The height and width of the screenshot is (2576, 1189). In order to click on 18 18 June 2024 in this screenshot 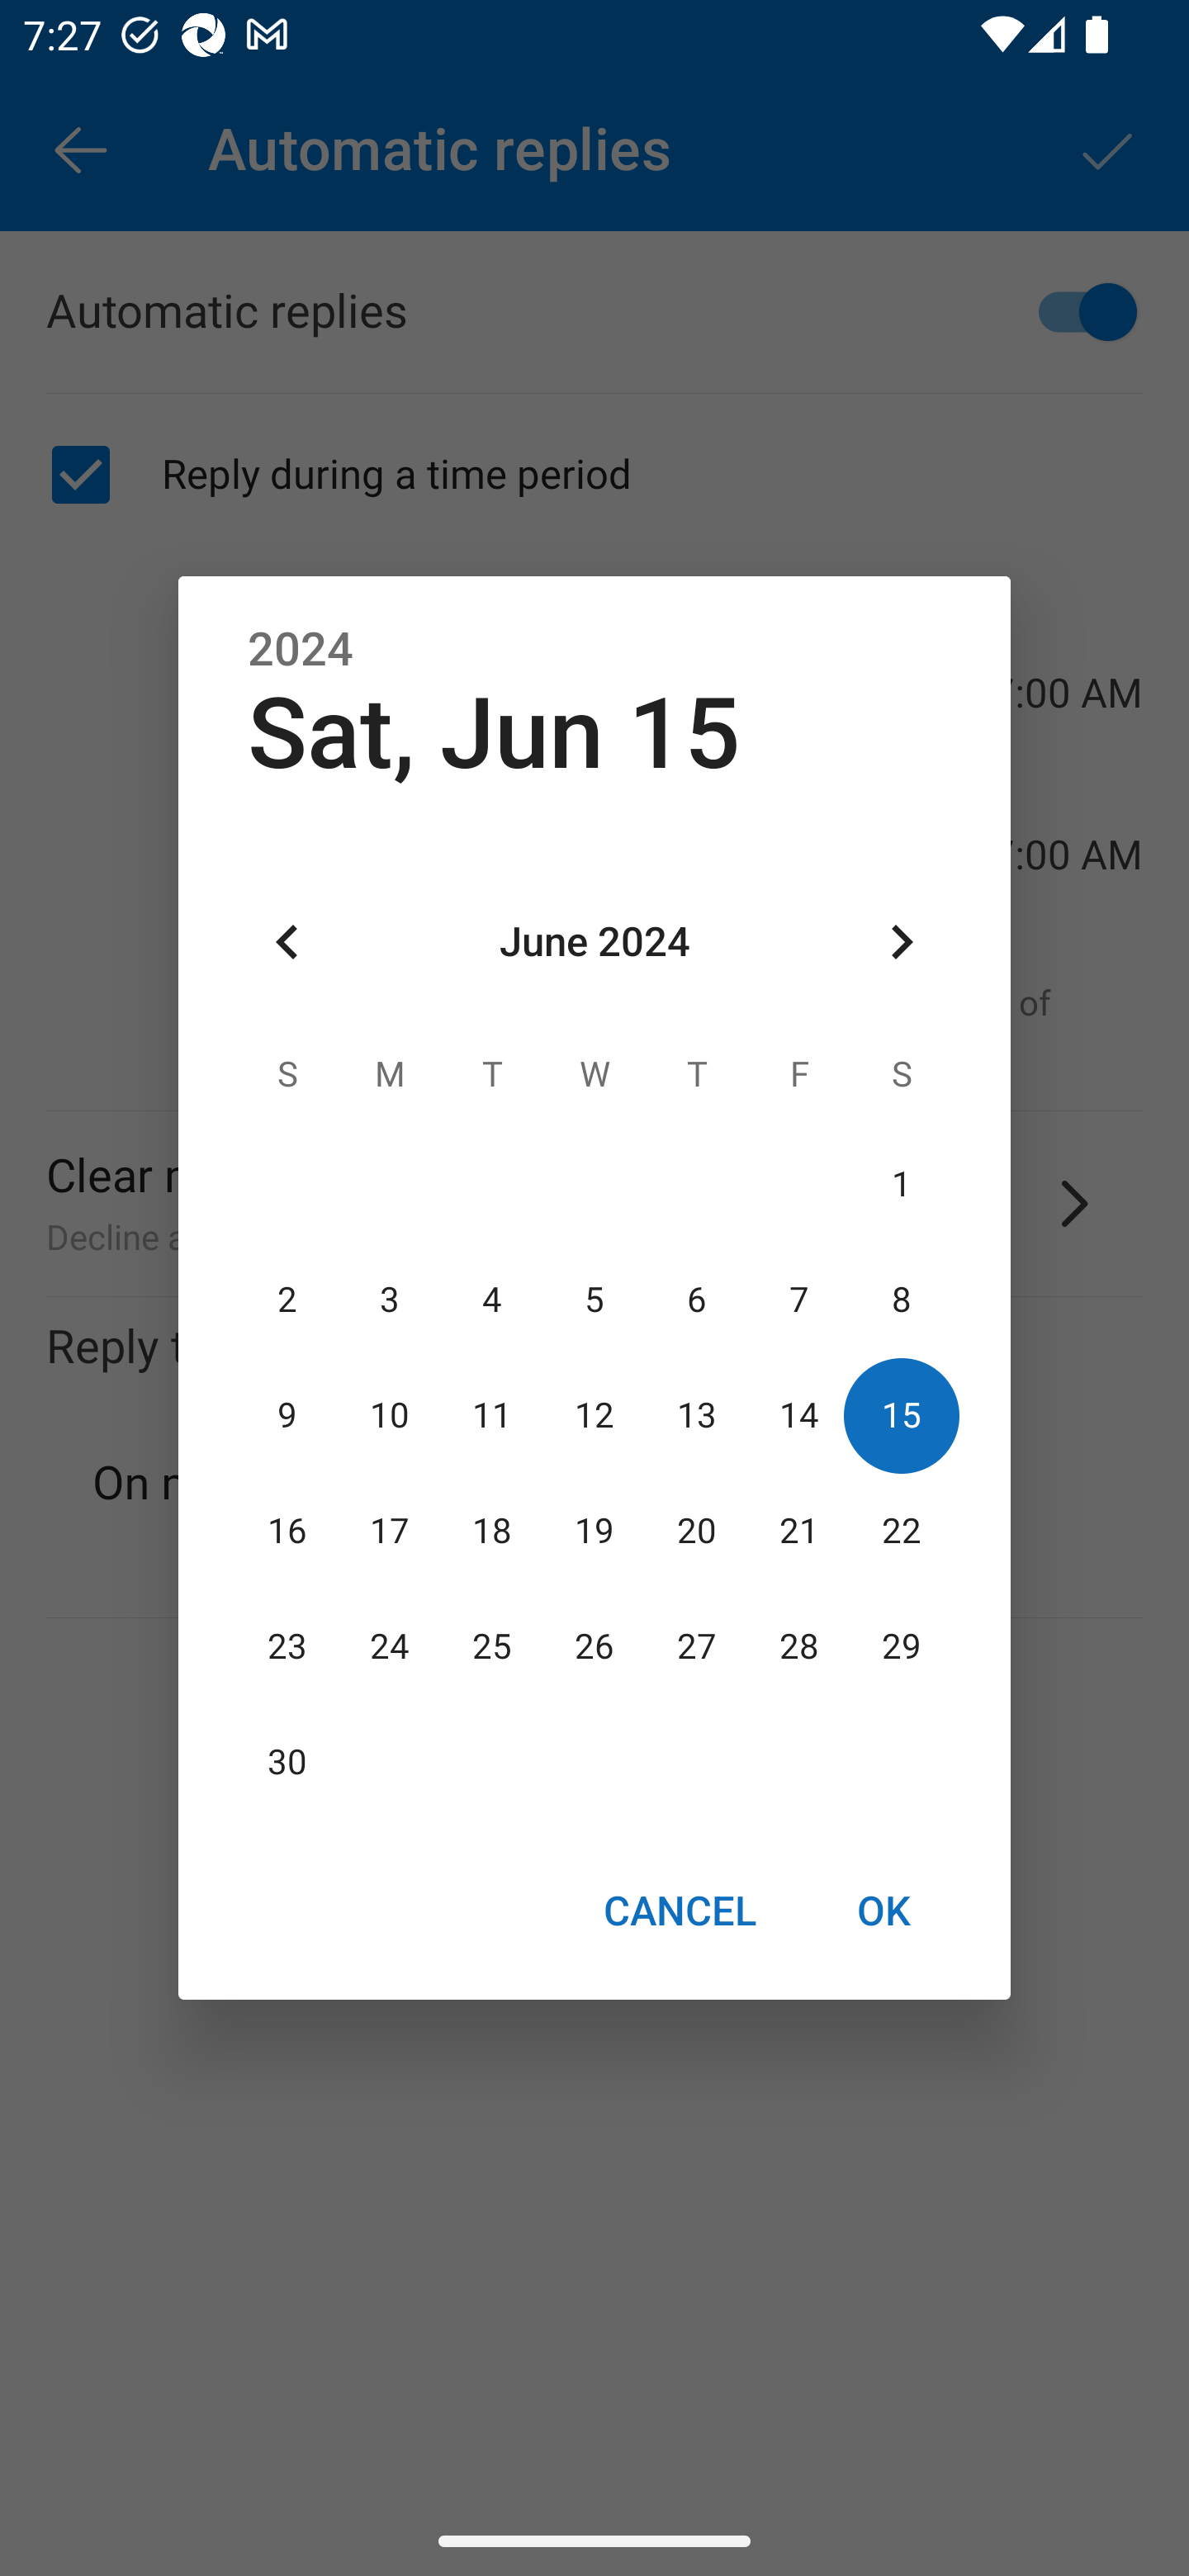, I will do `click(492, 1531)`.